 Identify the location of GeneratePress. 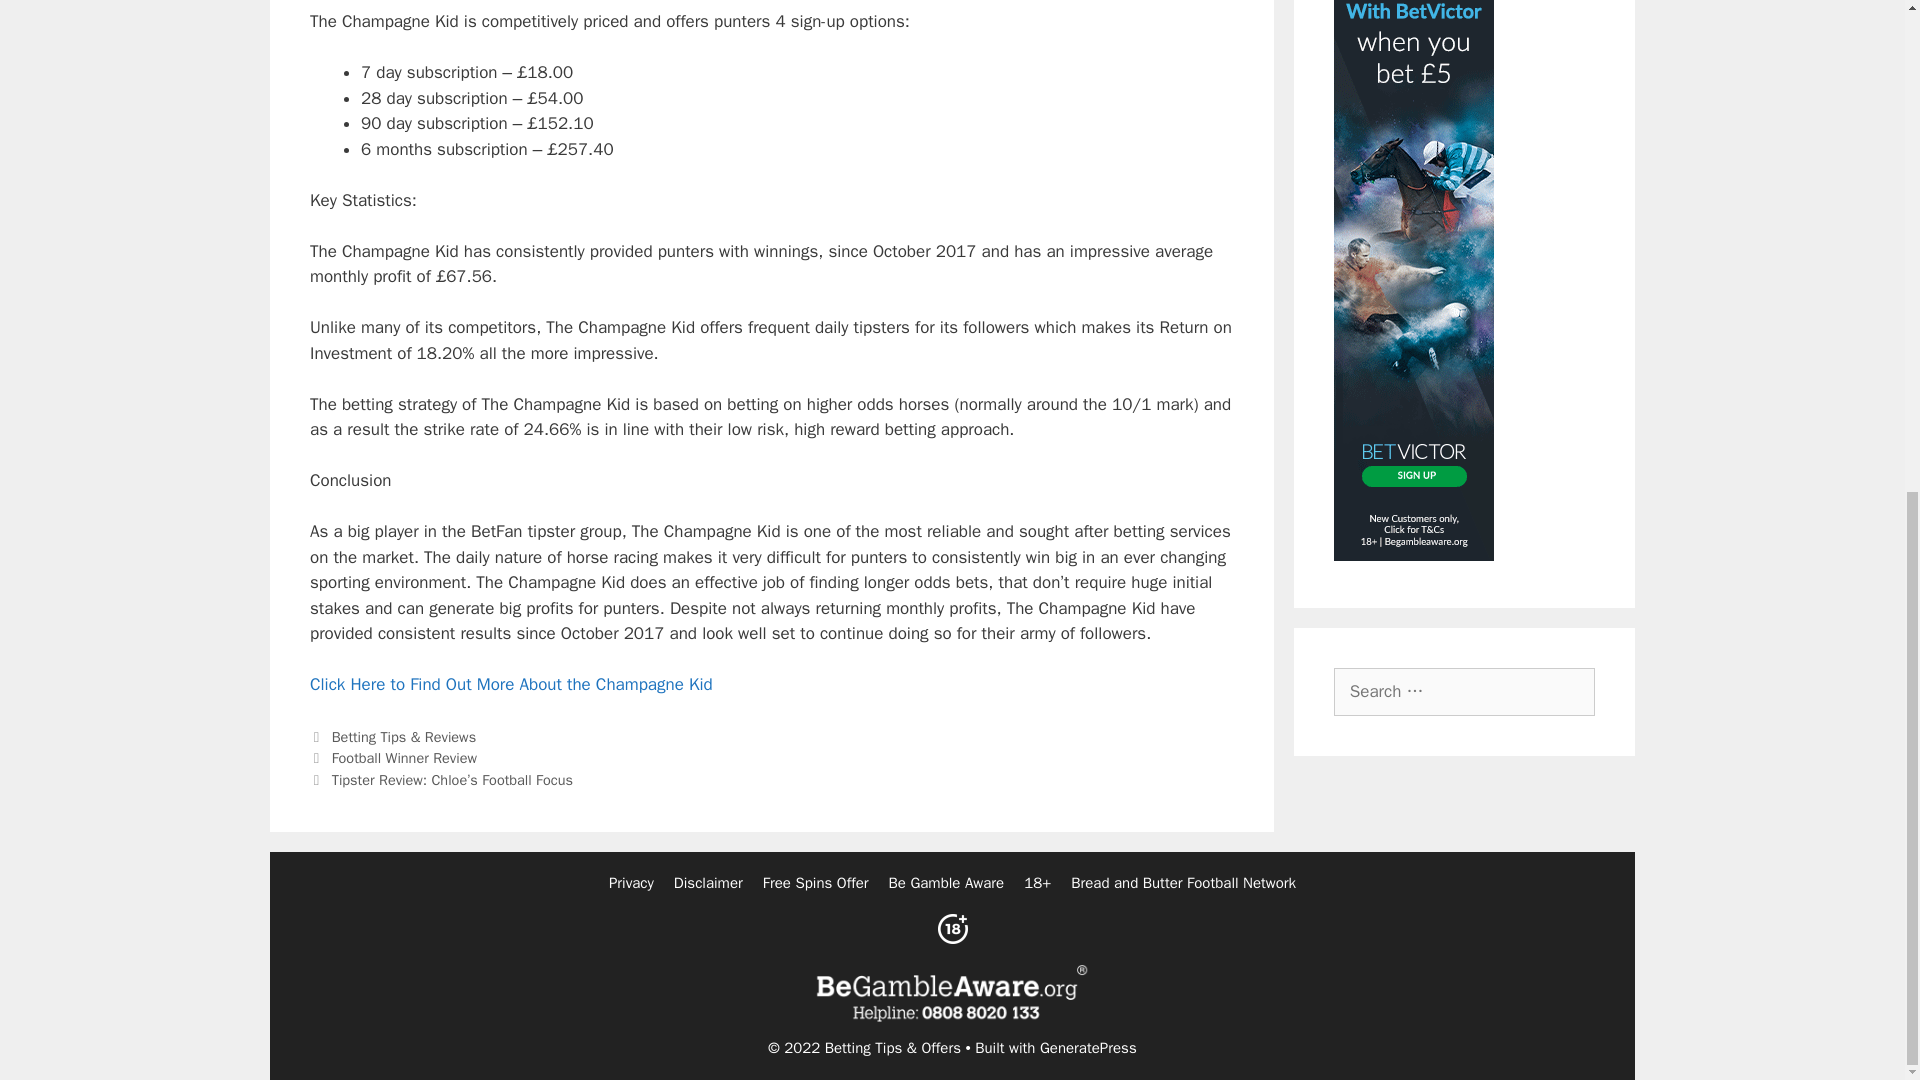
(1088, 1048).